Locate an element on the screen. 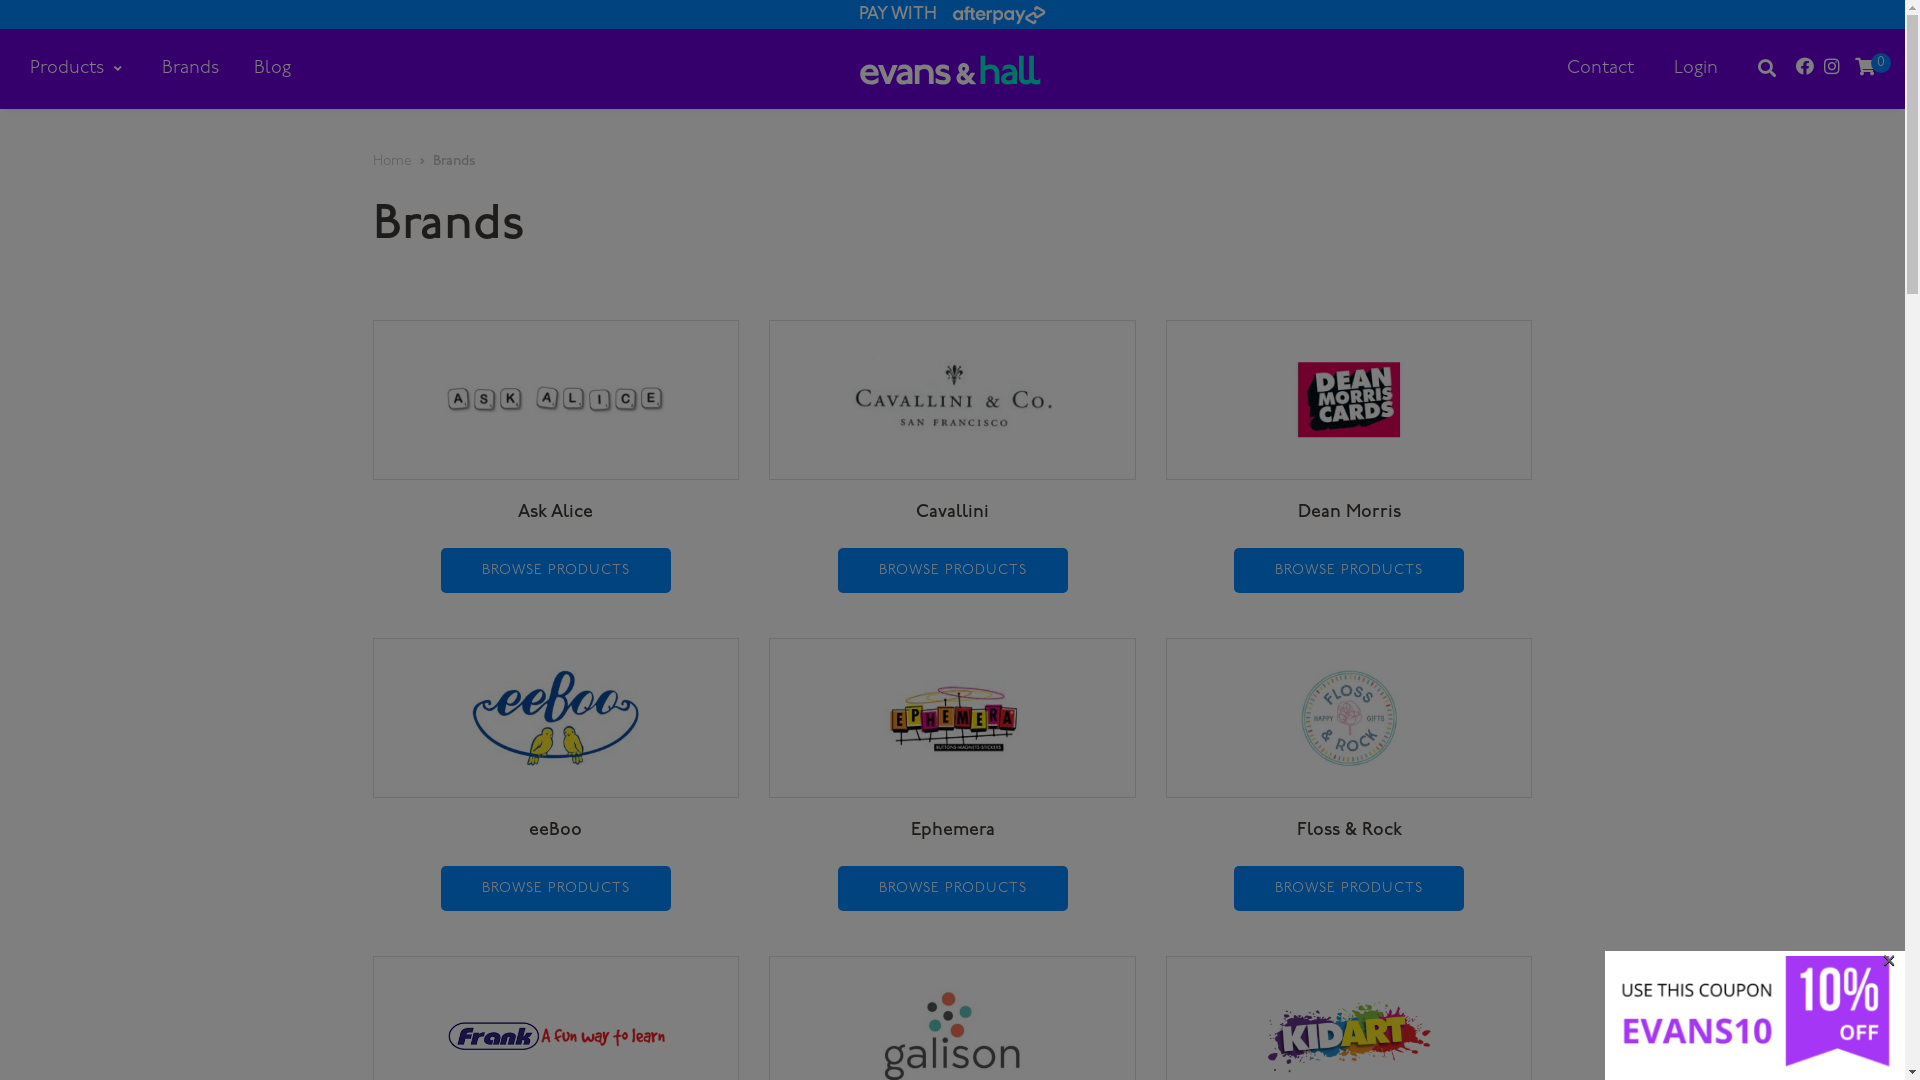 This screenshot has width=1920, height=1080. Login is located at coordinates (1696, 68).